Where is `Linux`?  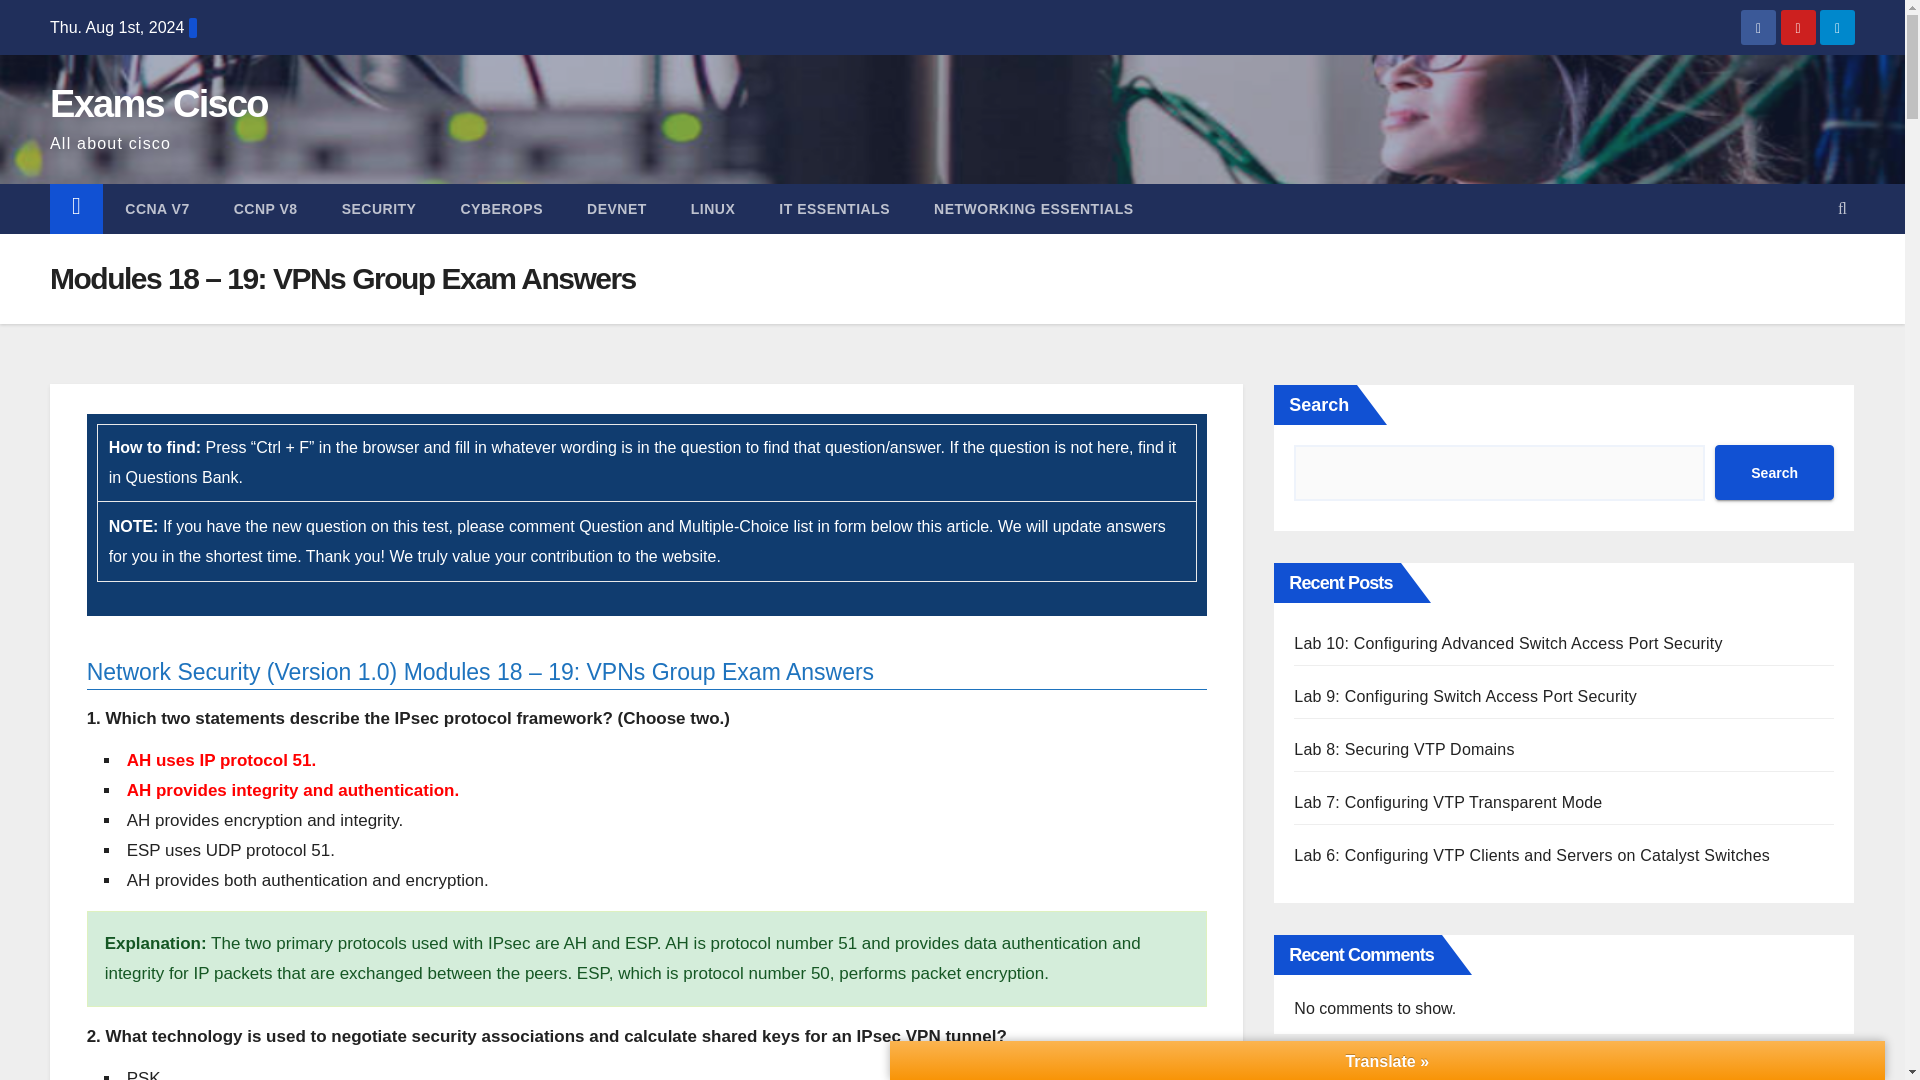
Linux is located at coordinates (713, 208).